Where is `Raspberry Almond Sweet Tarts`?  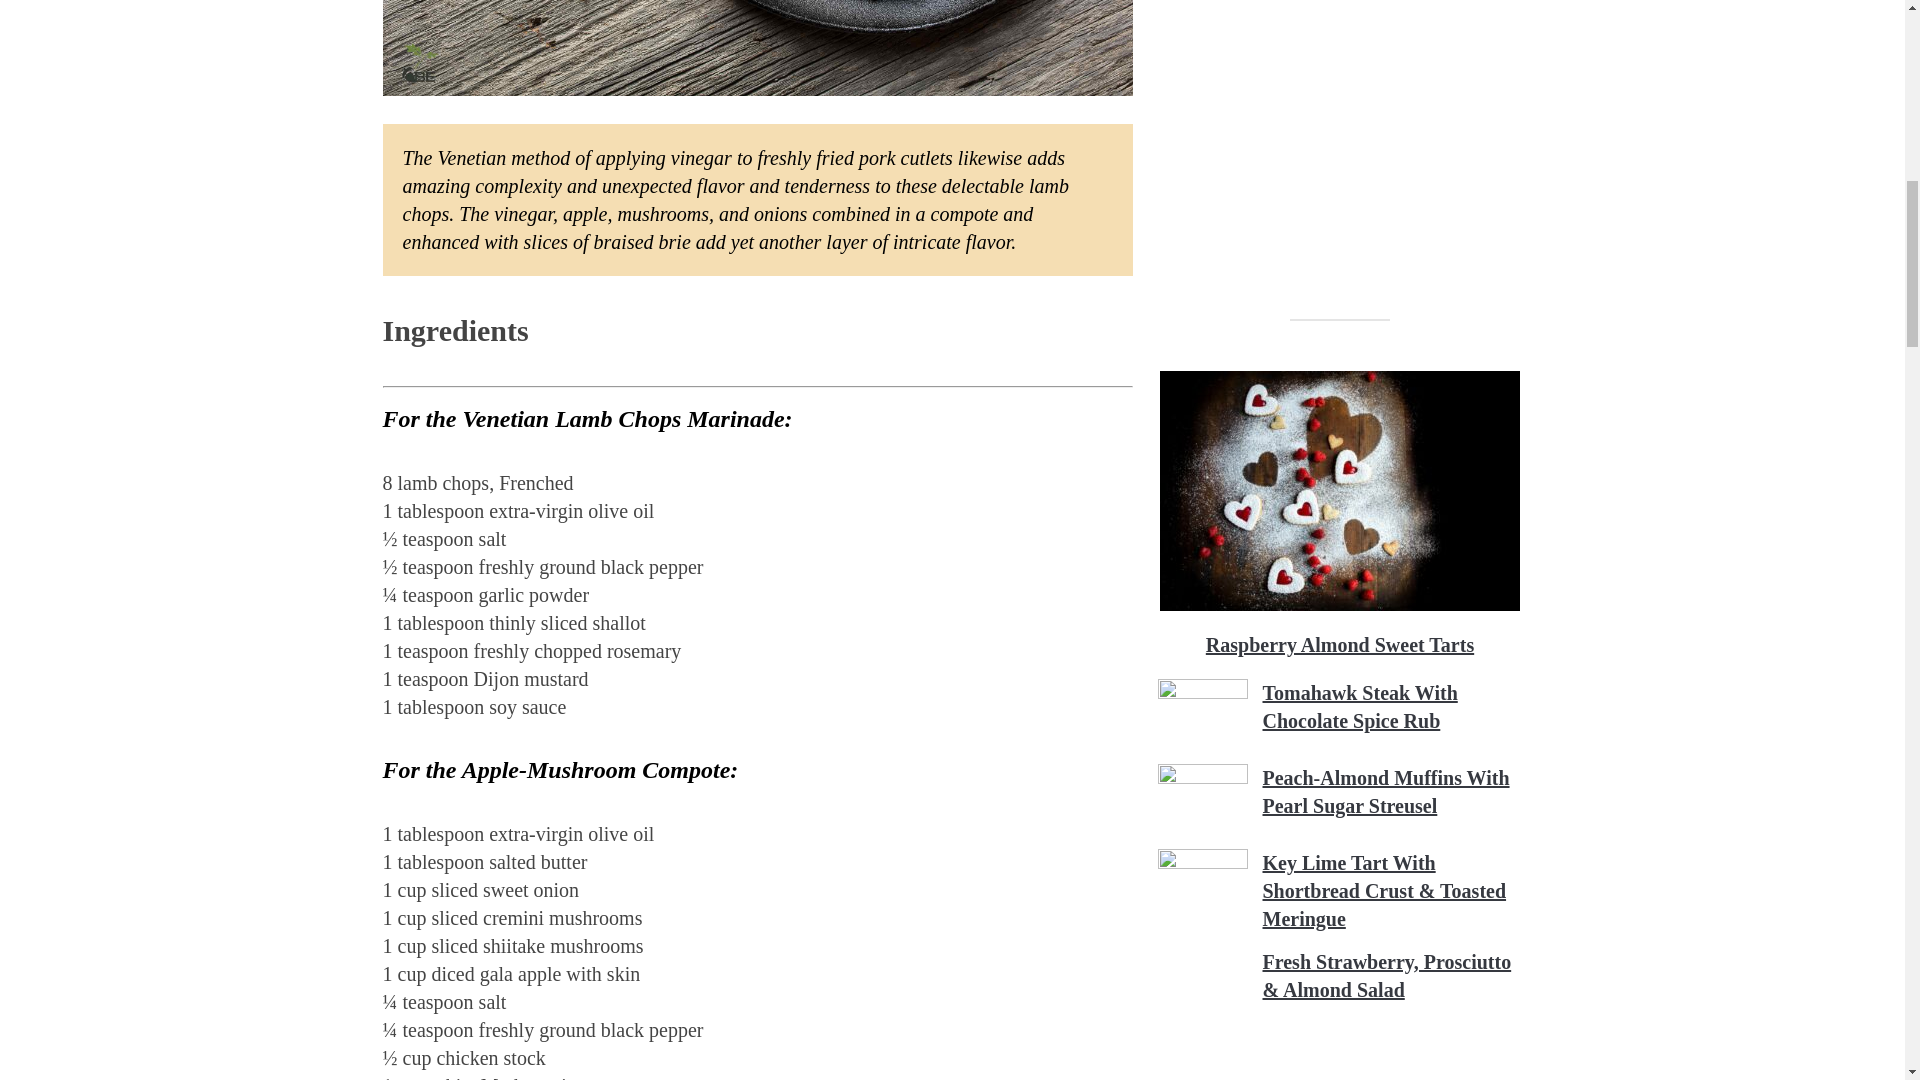
Raspberry Almond Sweet Tarts is located at coordinates (1340, 383).